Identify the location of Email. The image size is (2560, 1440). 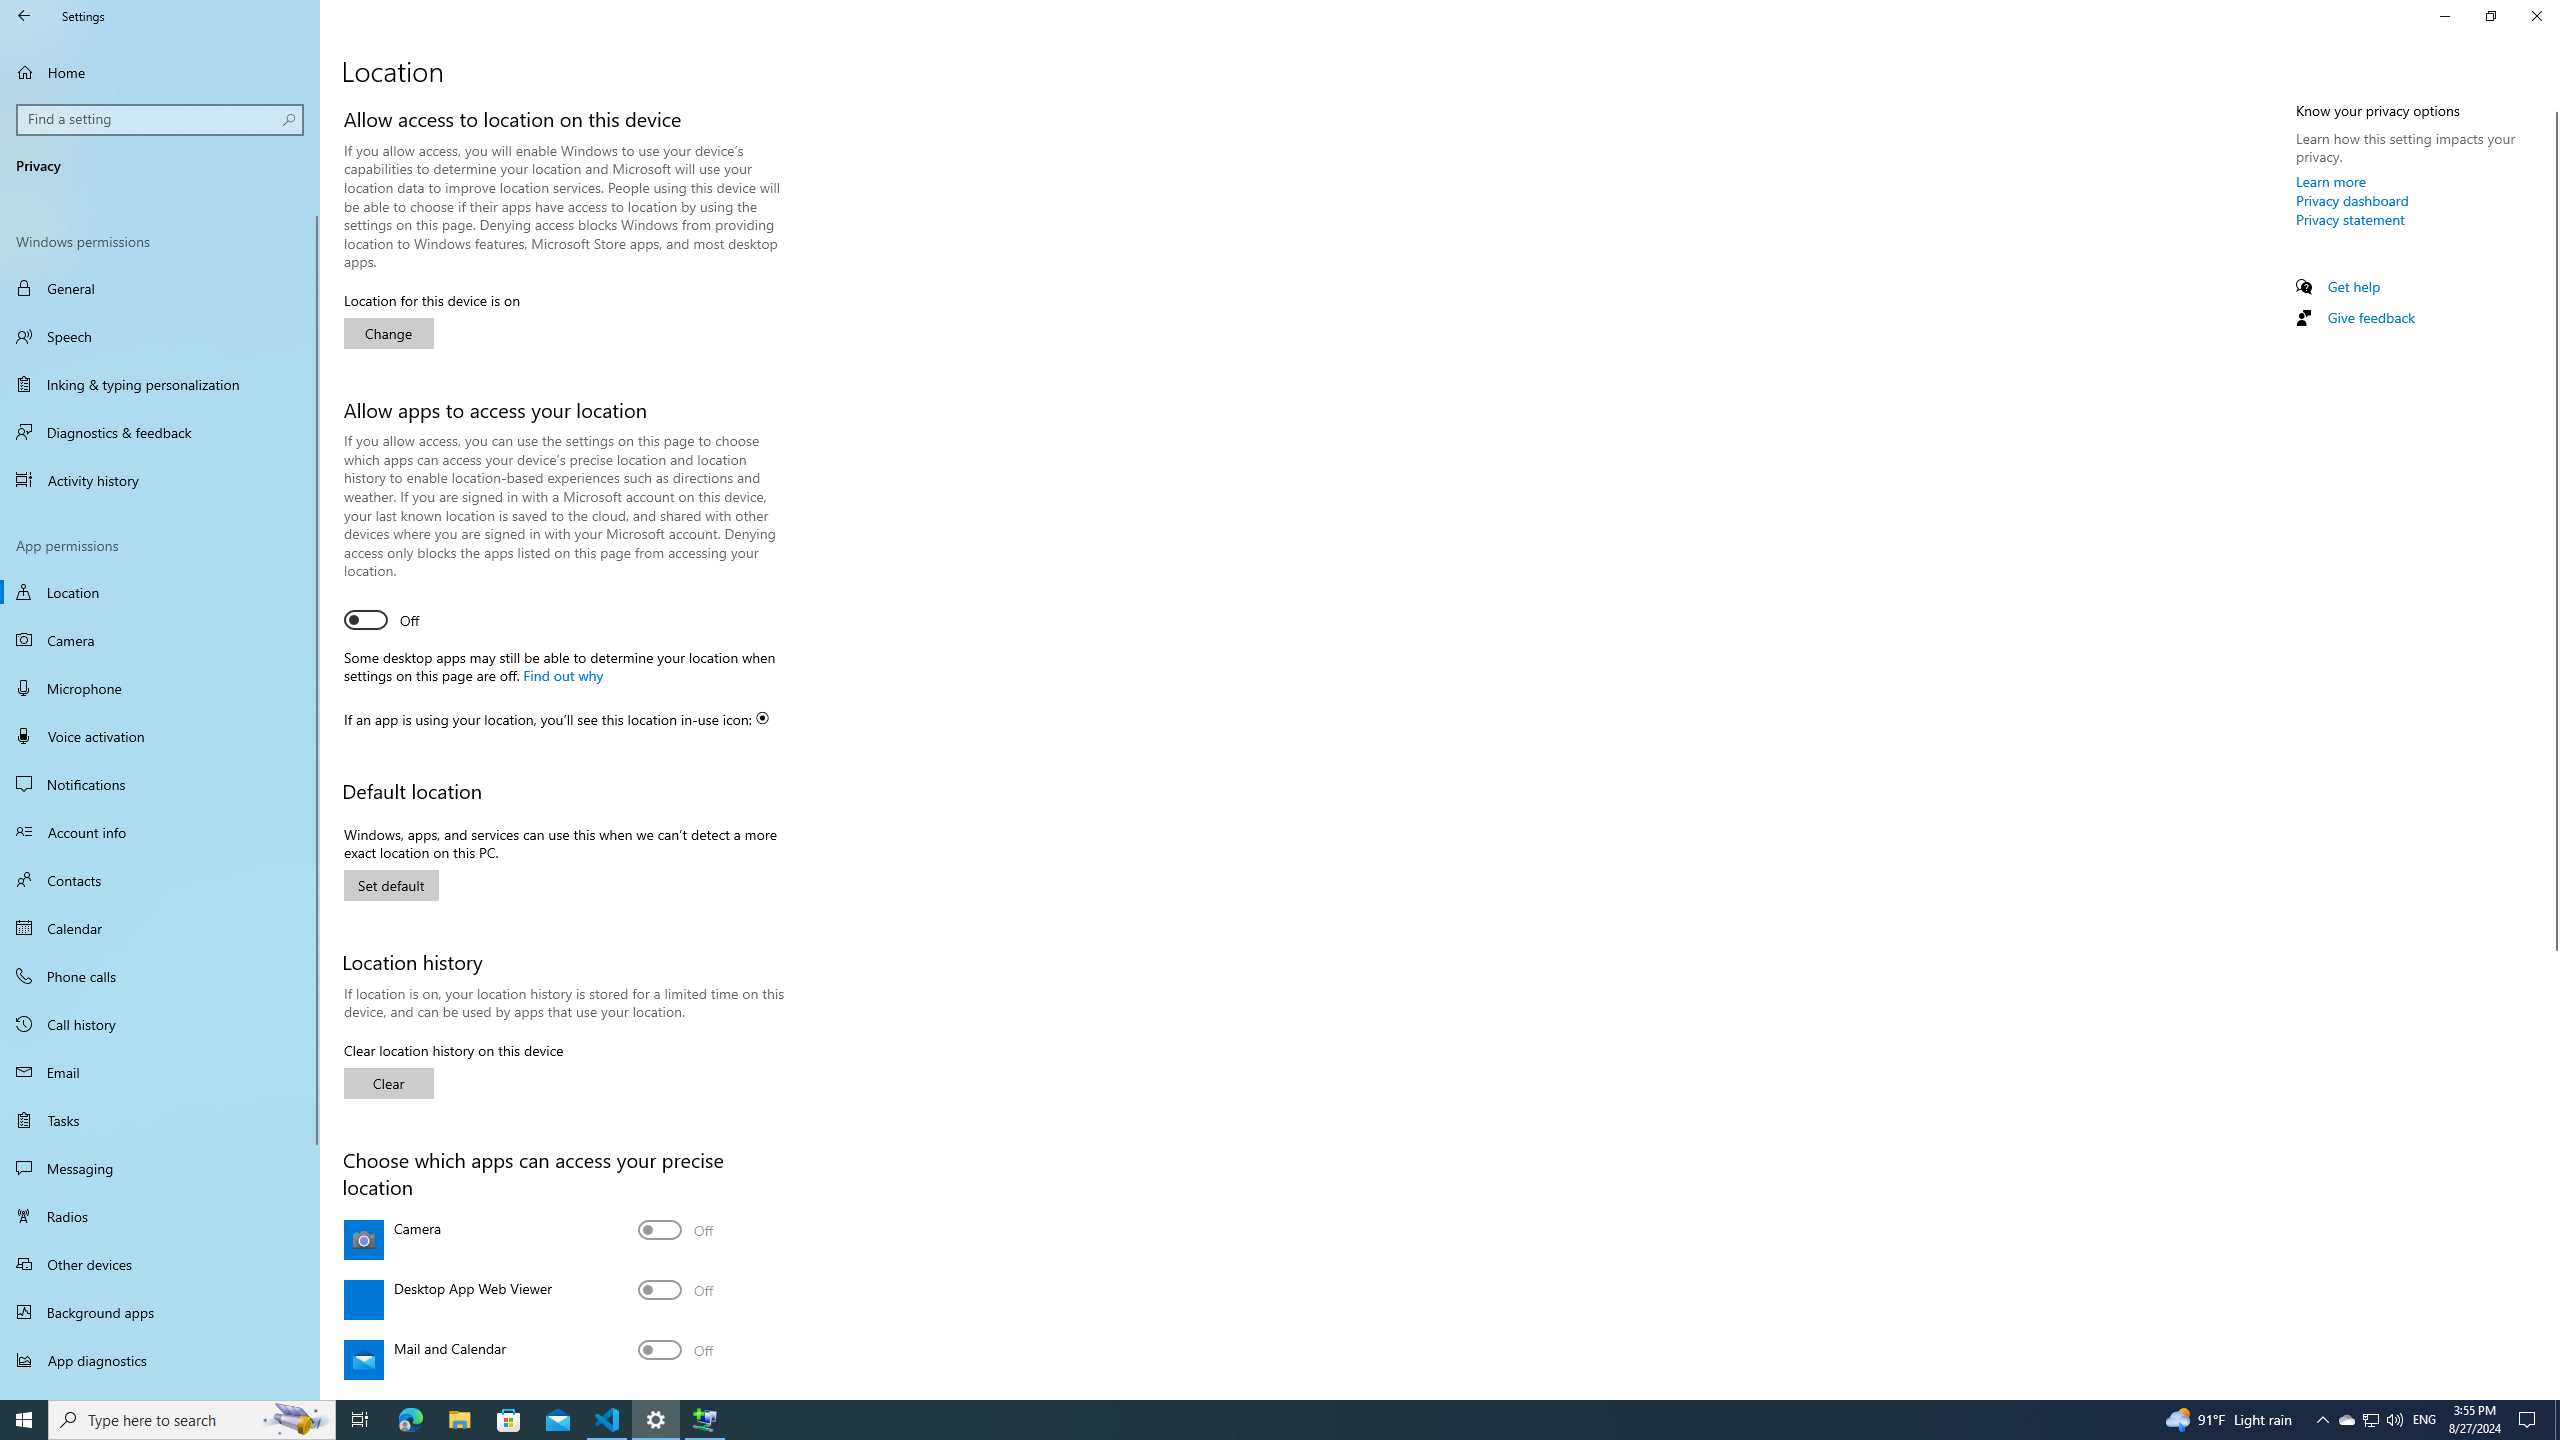
(160, 1072).